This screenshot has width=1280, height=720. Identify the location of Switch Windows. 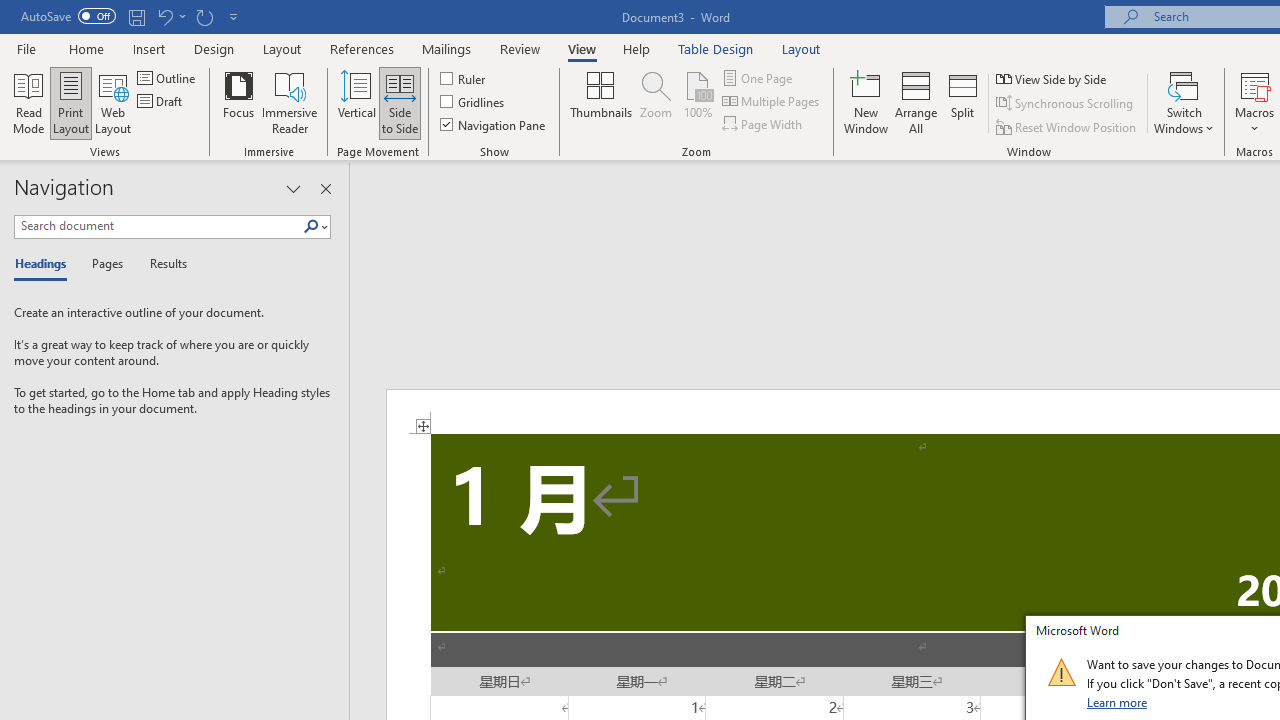
(1184, 102).